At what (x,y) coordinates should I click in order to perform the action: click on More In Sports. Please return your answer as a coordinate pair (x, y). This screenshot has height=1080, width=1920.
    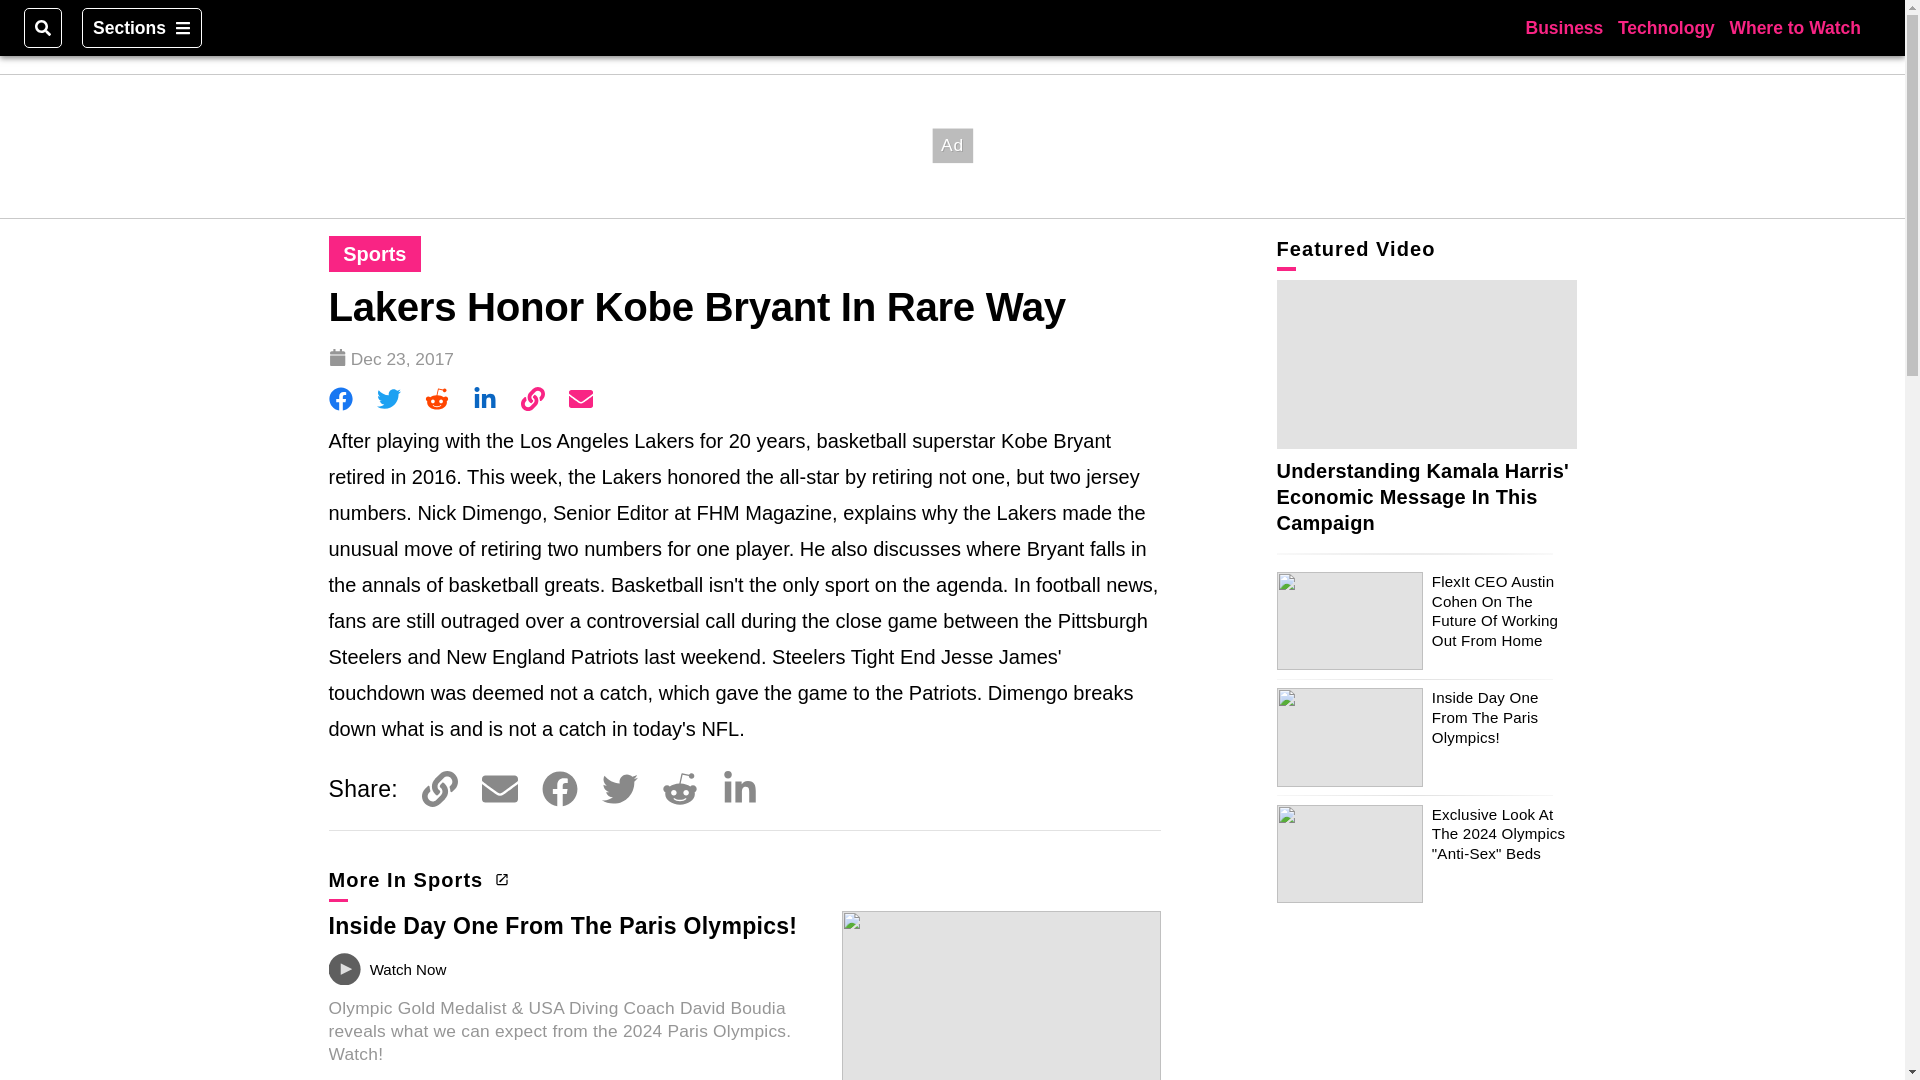
    Looking at the image, I should click on (416, 880).